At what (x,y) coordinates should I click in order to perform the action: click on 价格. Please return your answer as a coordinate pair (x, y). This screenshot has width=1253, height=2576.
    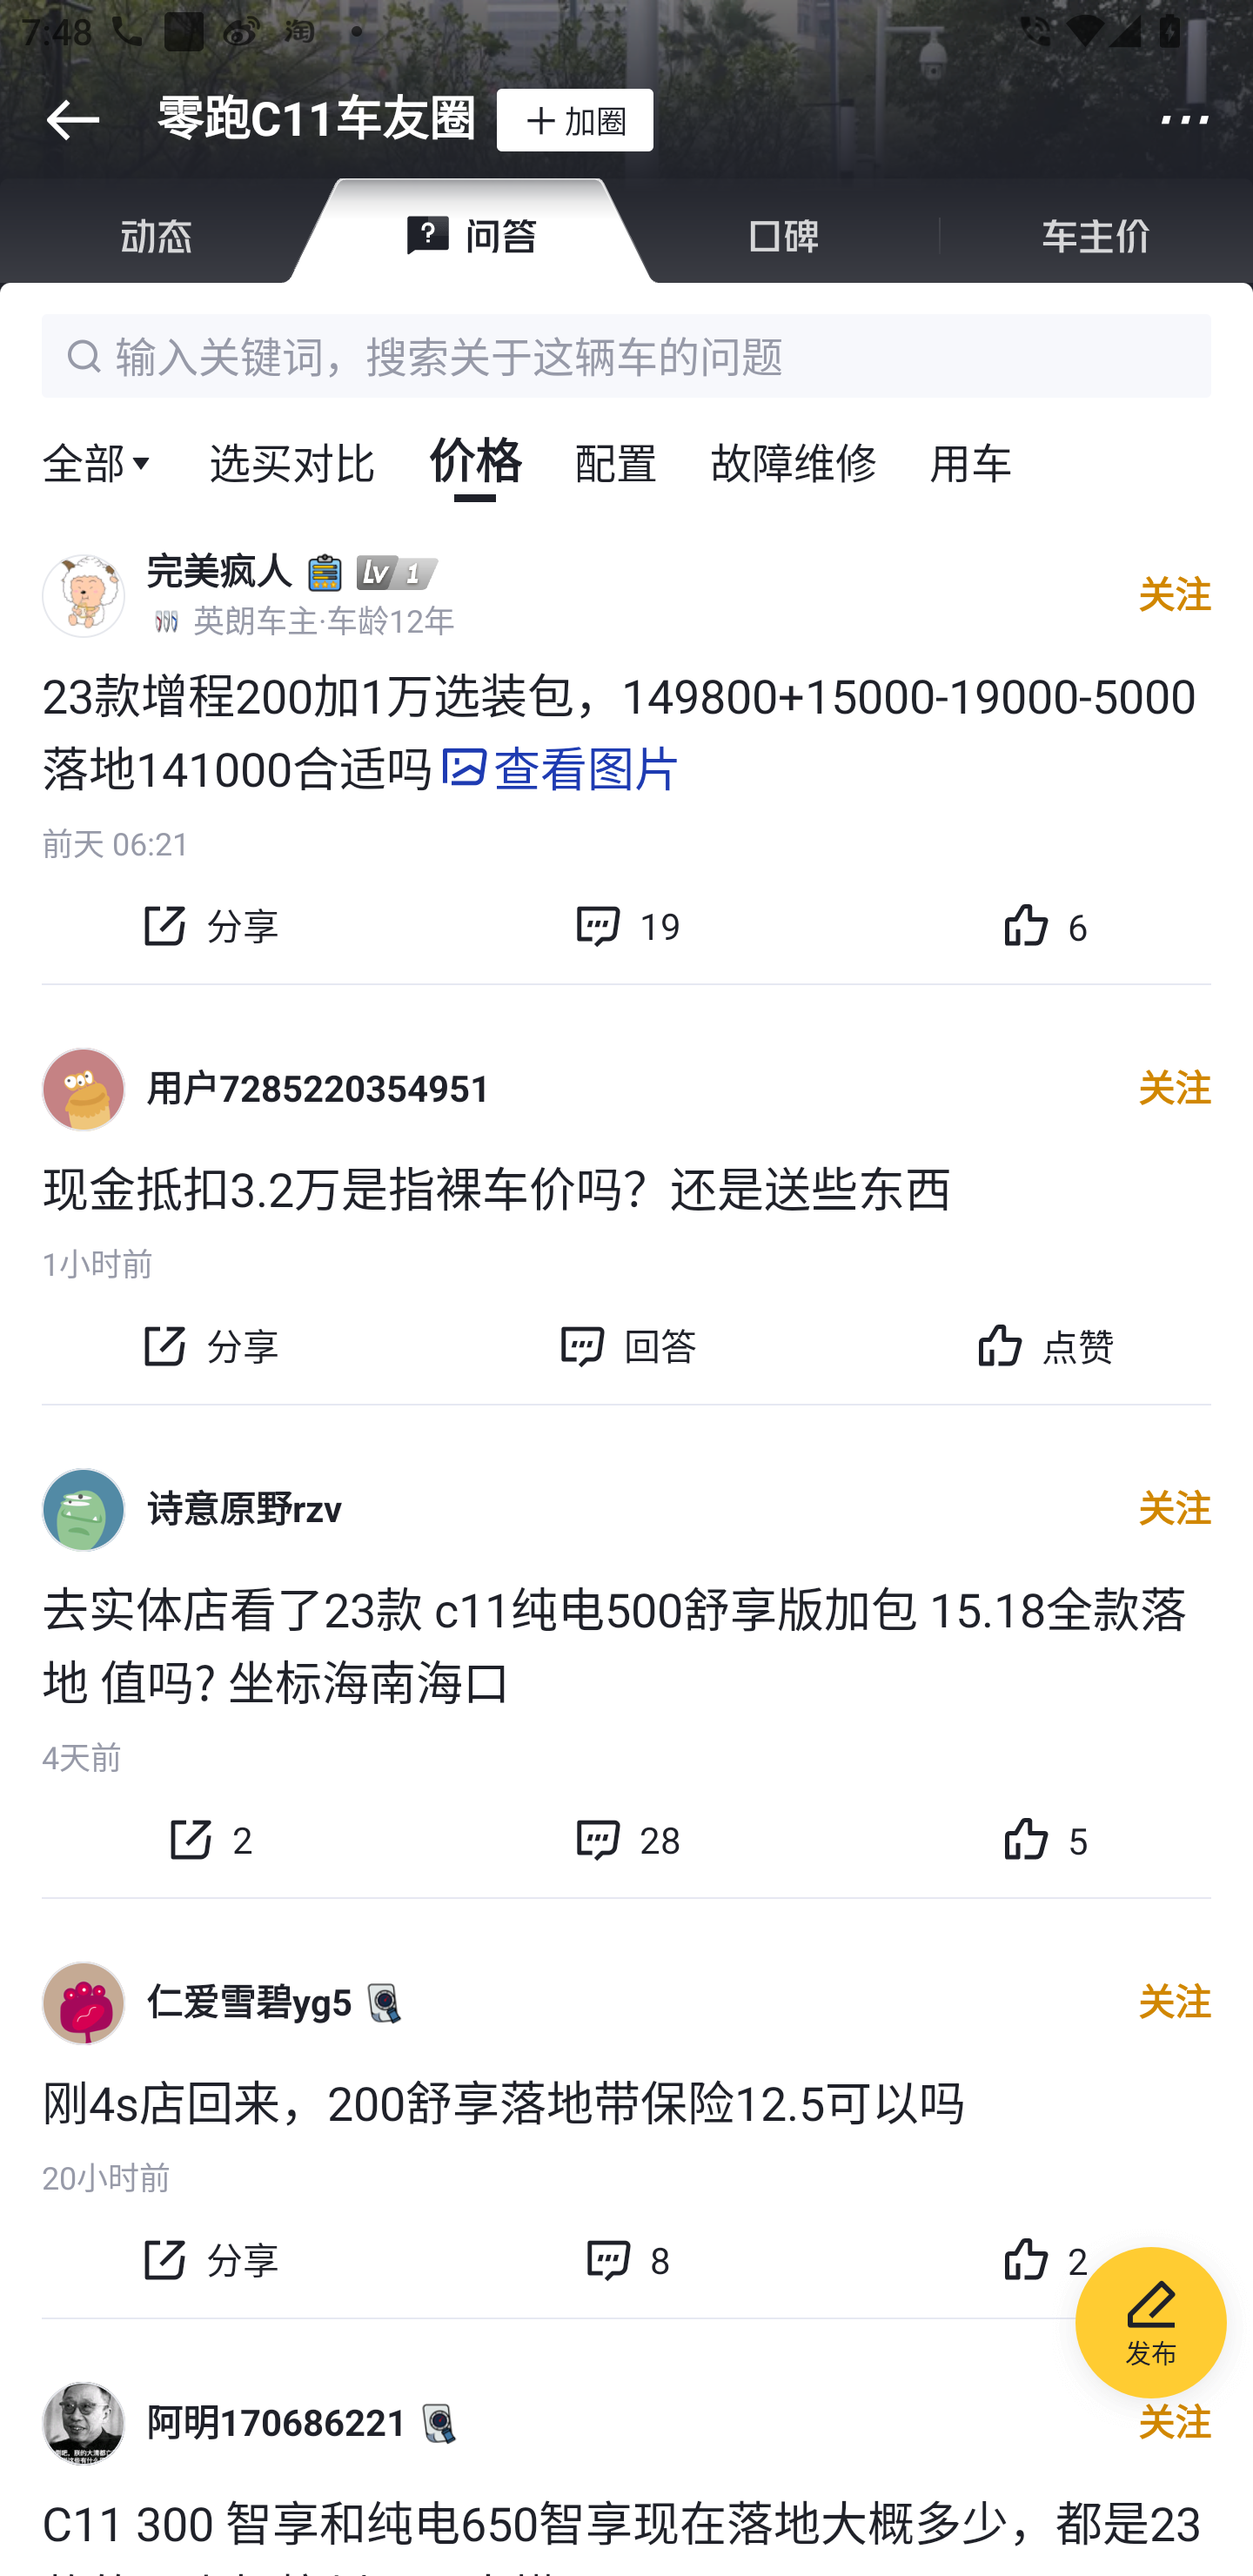
    Looking at the image, I should click on (475, 460).